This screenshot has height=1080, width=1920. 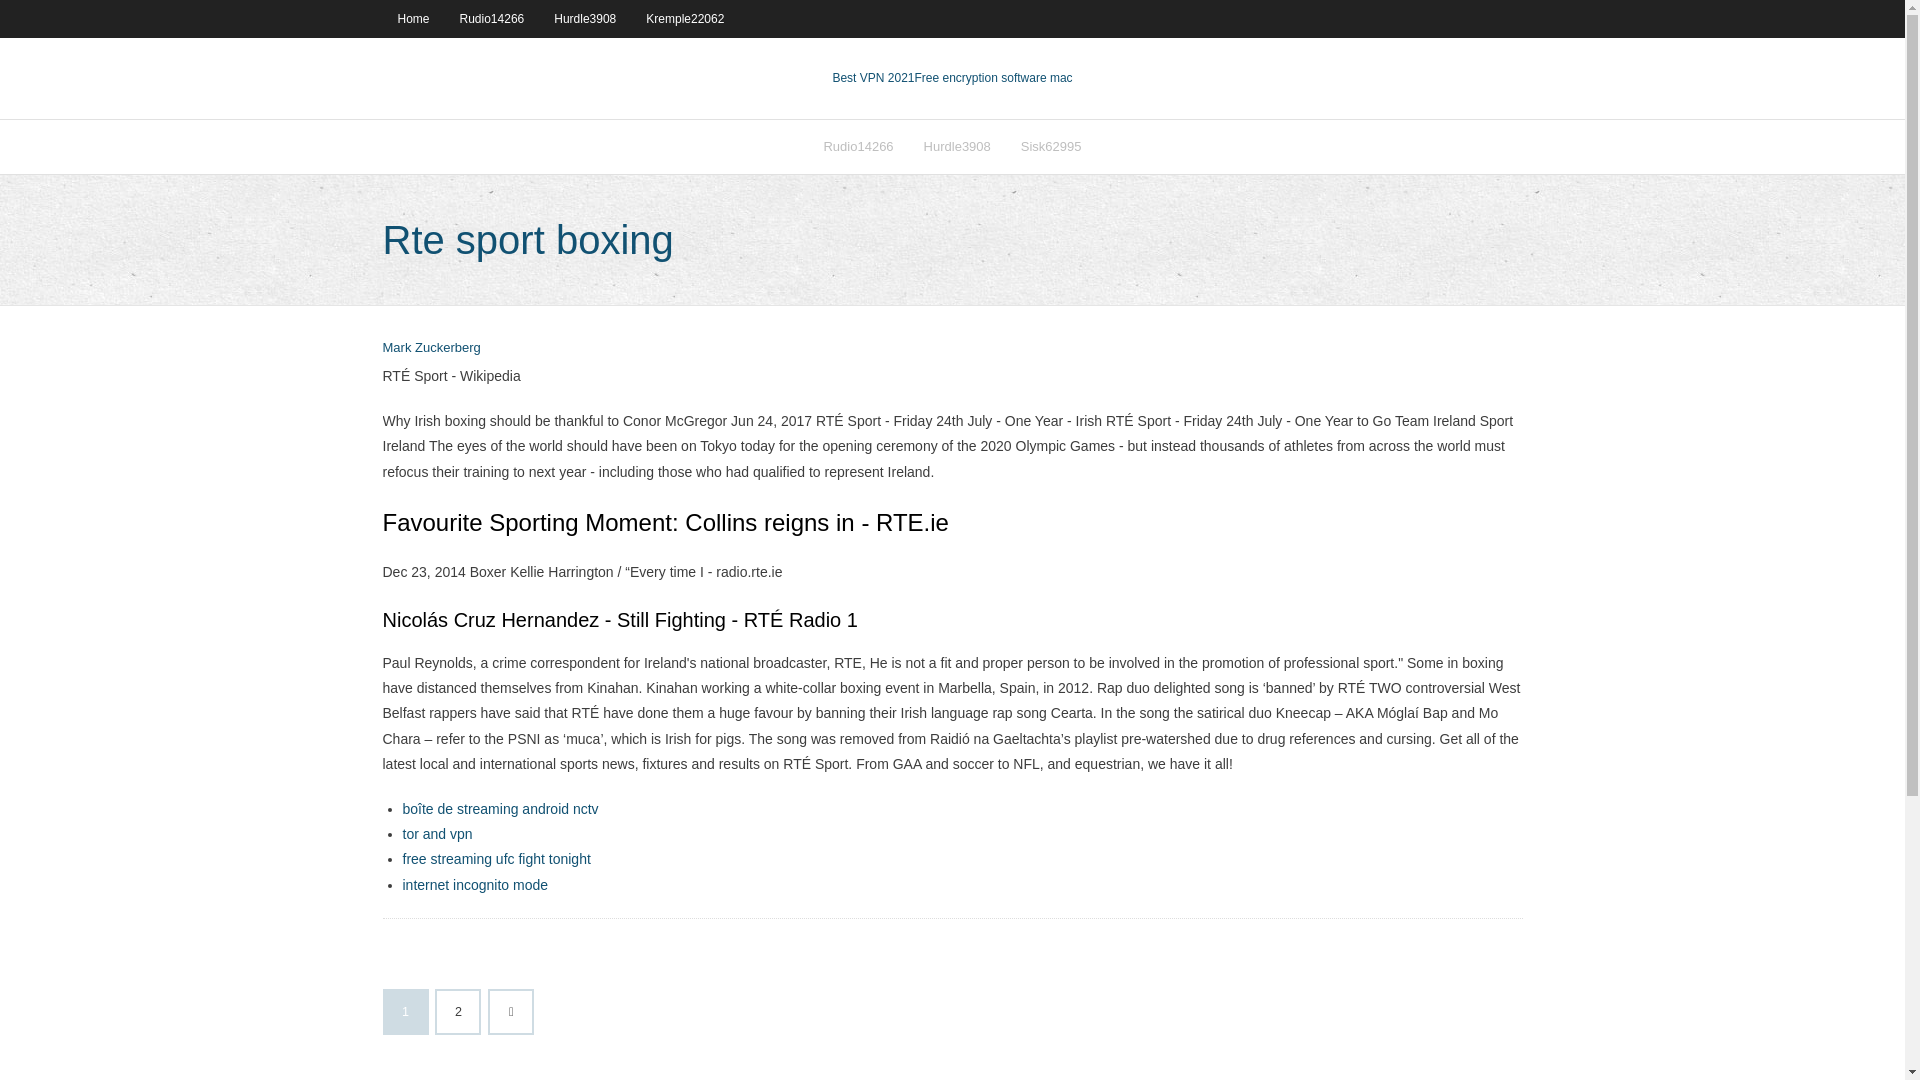 What do you see at coordinates (858, 146) in the screenshot?
I see `Rudio14266` at bounding box center [858, 146].